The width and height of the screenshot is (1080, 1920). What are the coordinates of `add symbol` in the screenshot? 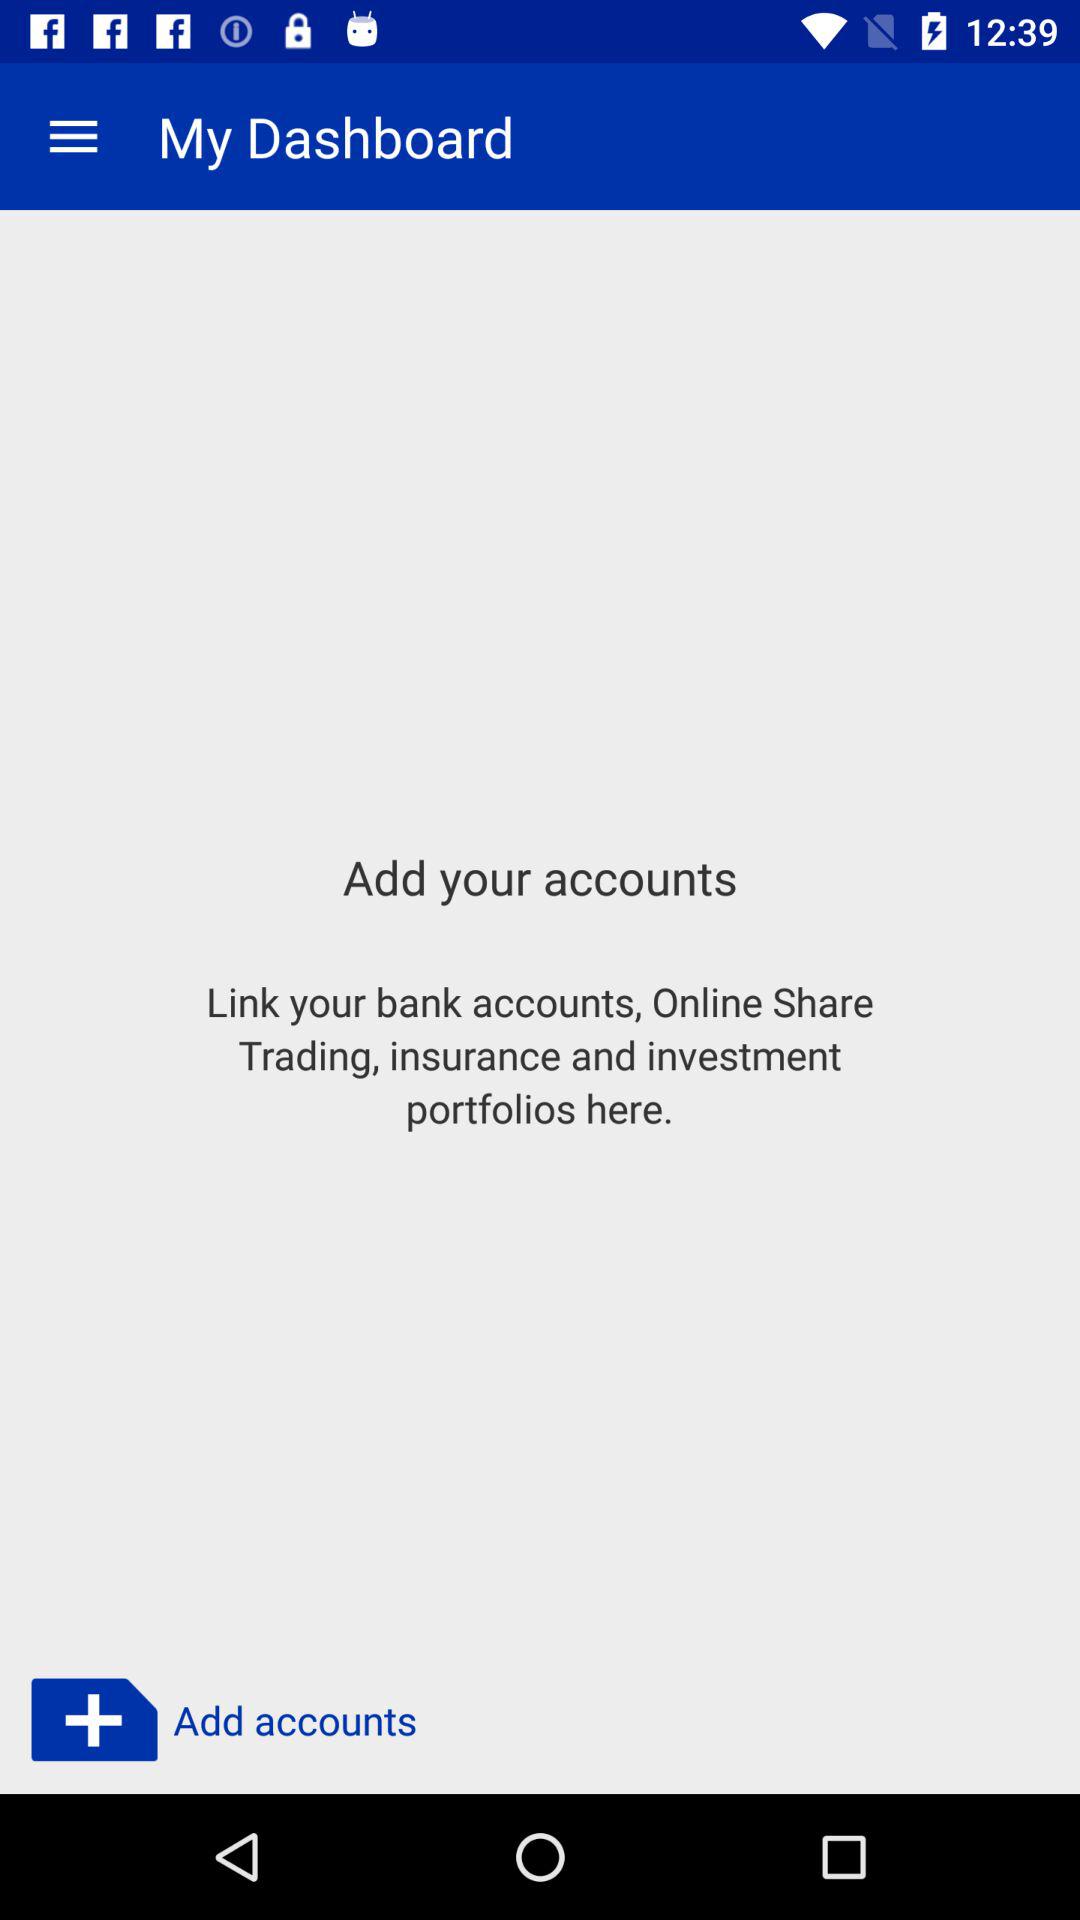 It's located at (94, 1720).